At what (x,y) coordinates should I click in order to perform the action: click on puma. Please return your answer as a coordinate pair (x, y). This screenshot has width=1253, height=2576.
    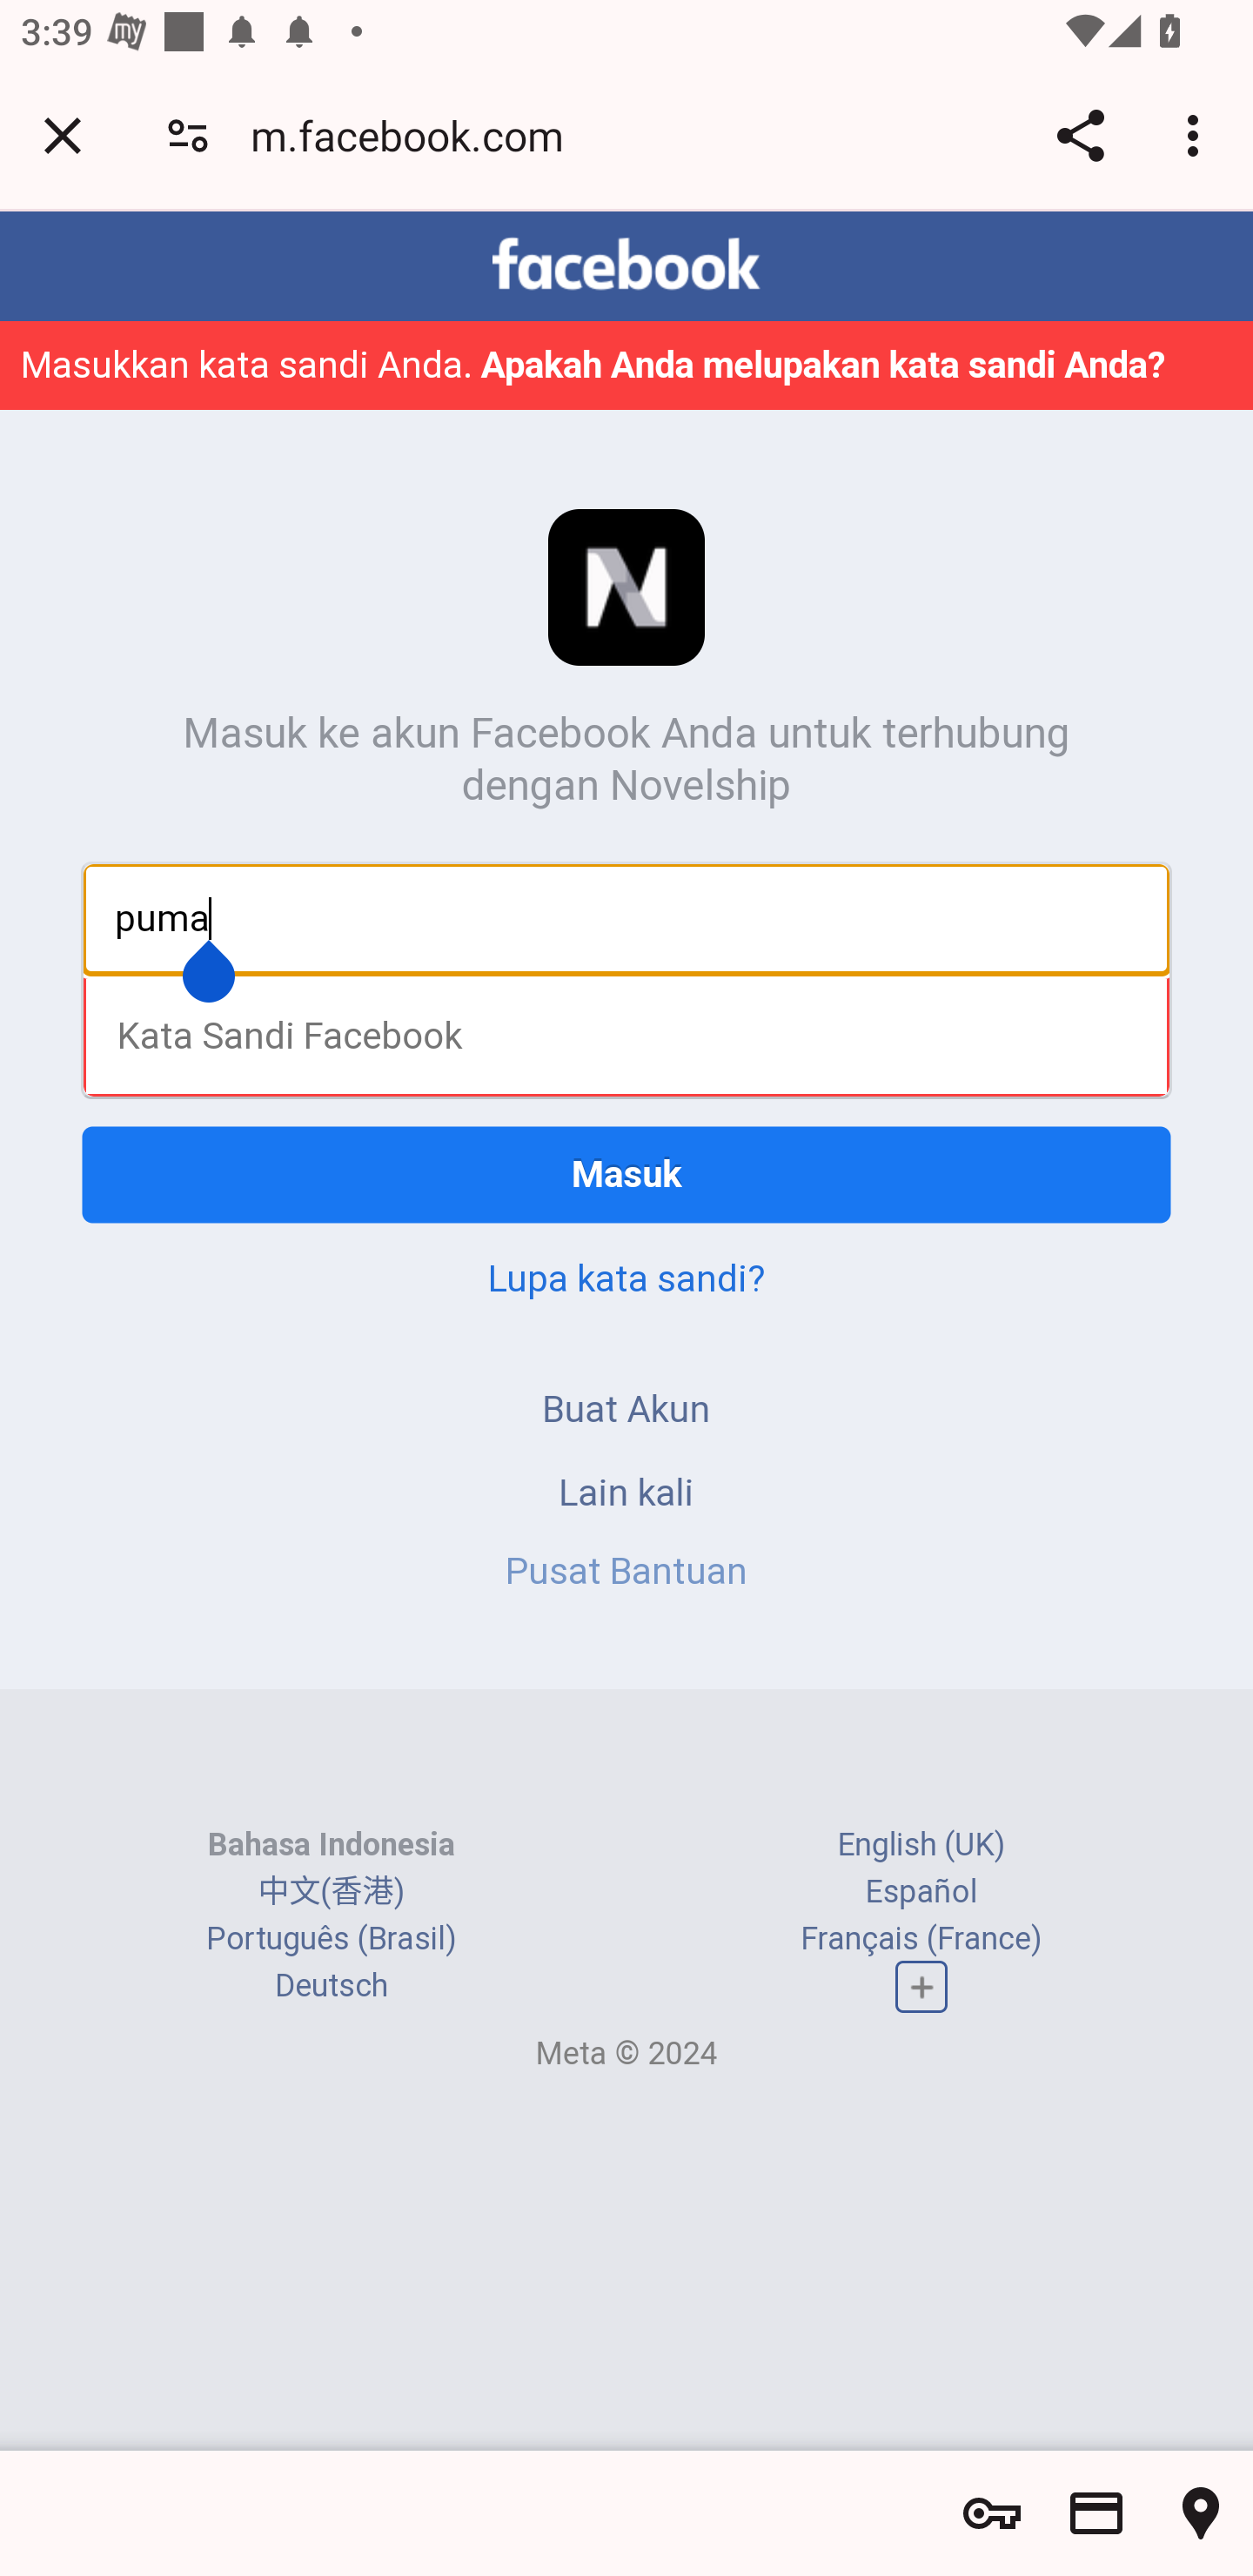
    Looking at the image, I should click on (626, 917).